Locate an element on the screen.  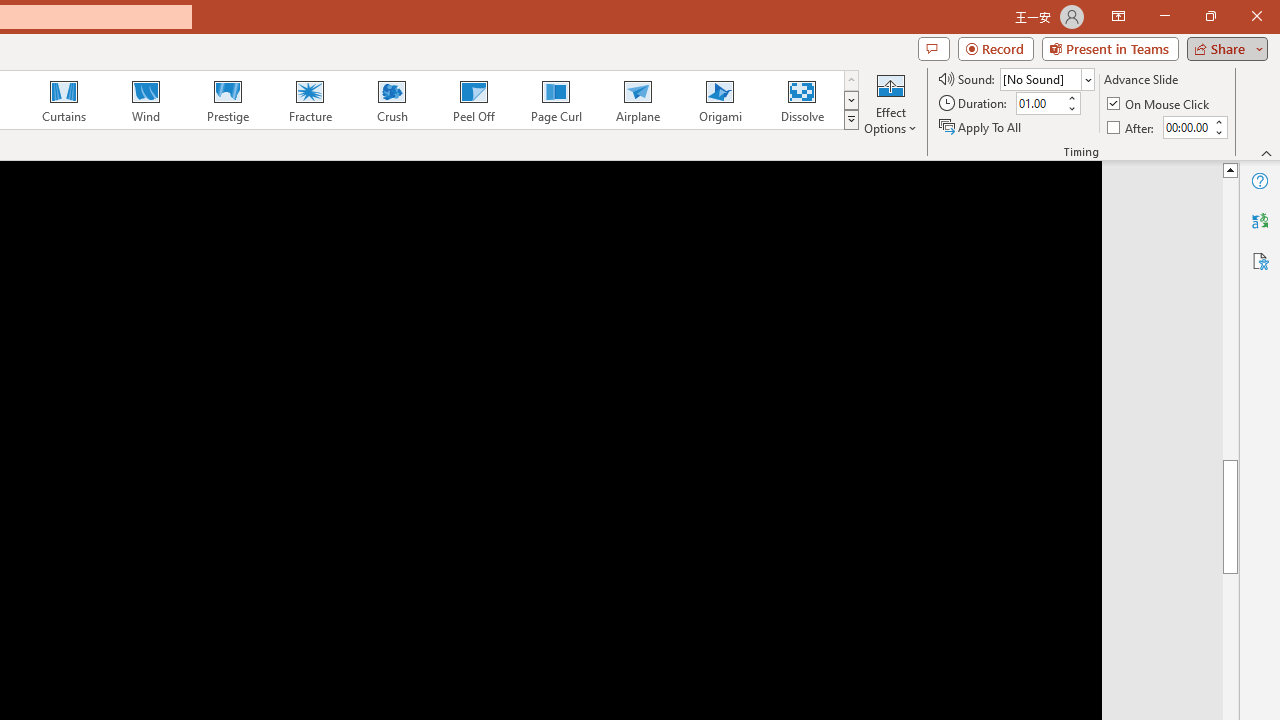
After is located at coordinates (1186, 127).